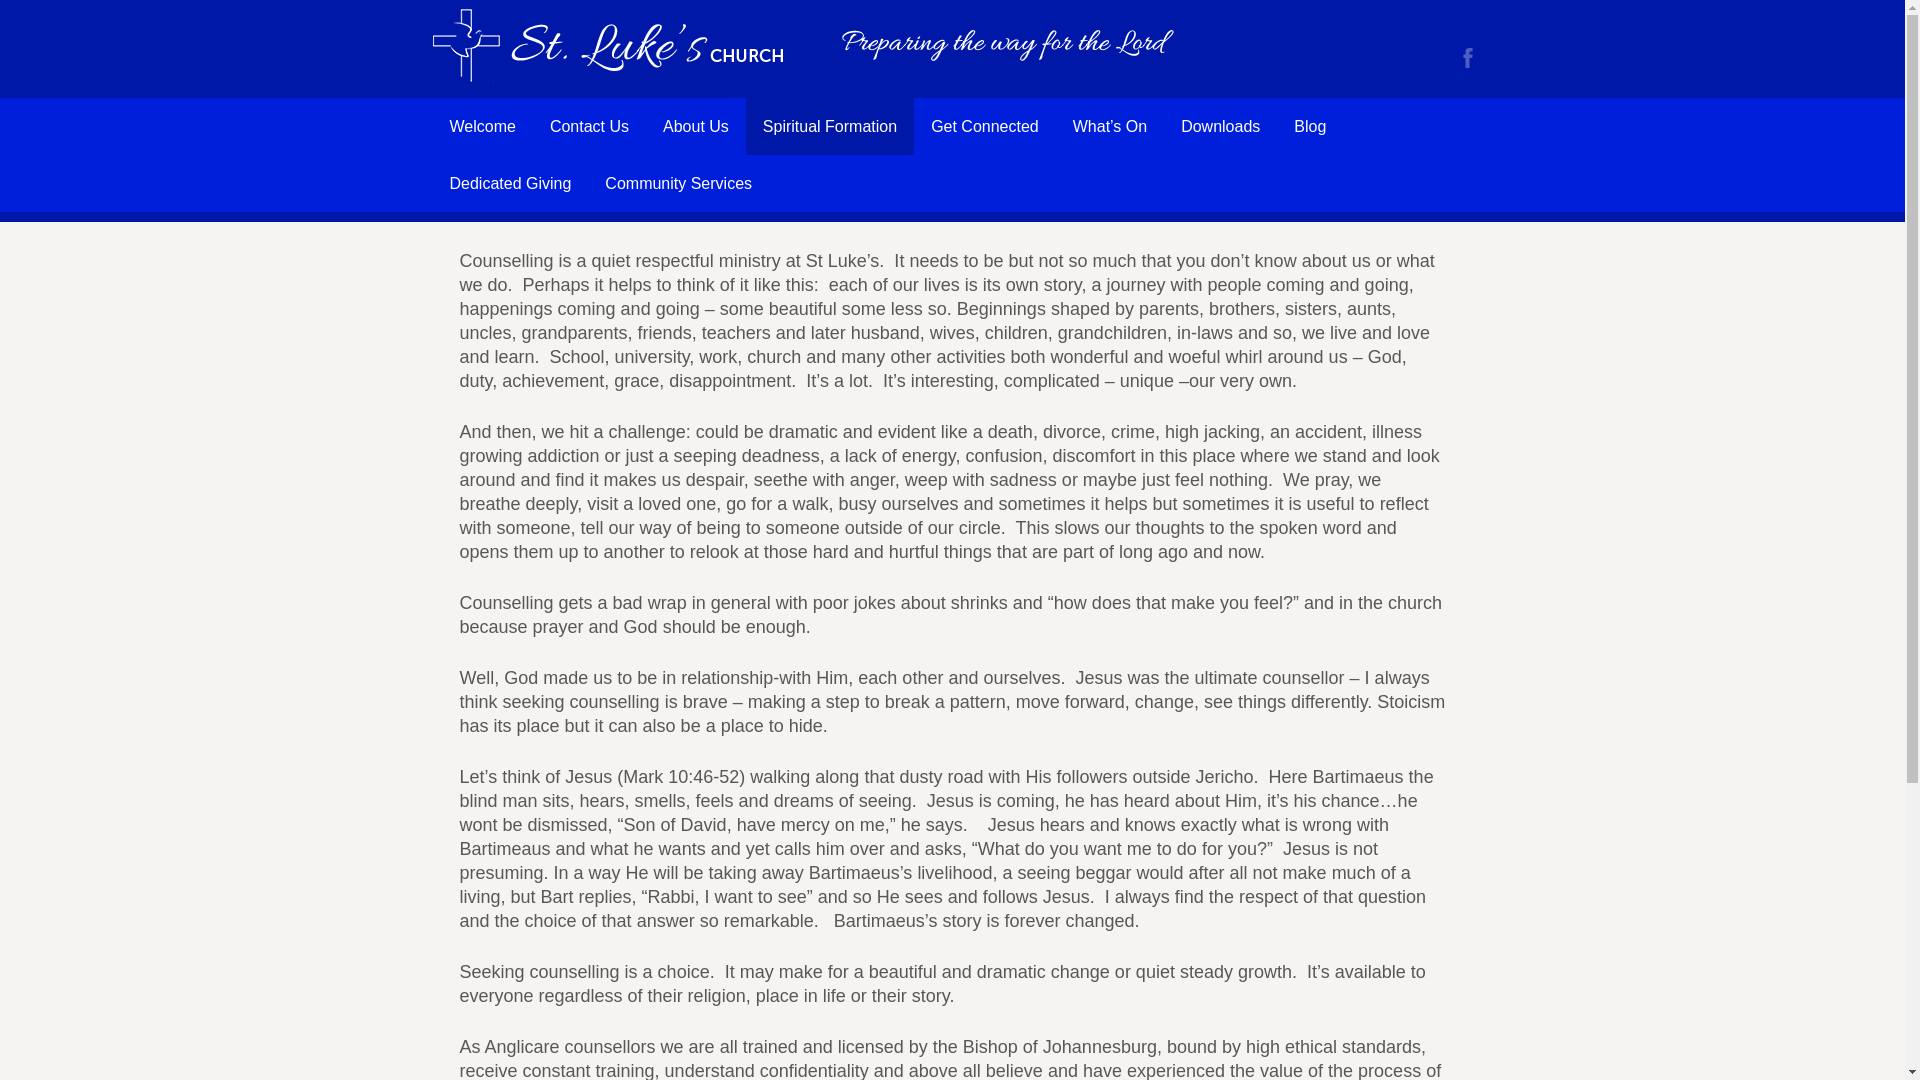  I want to click on About Us, so click(696, 126).